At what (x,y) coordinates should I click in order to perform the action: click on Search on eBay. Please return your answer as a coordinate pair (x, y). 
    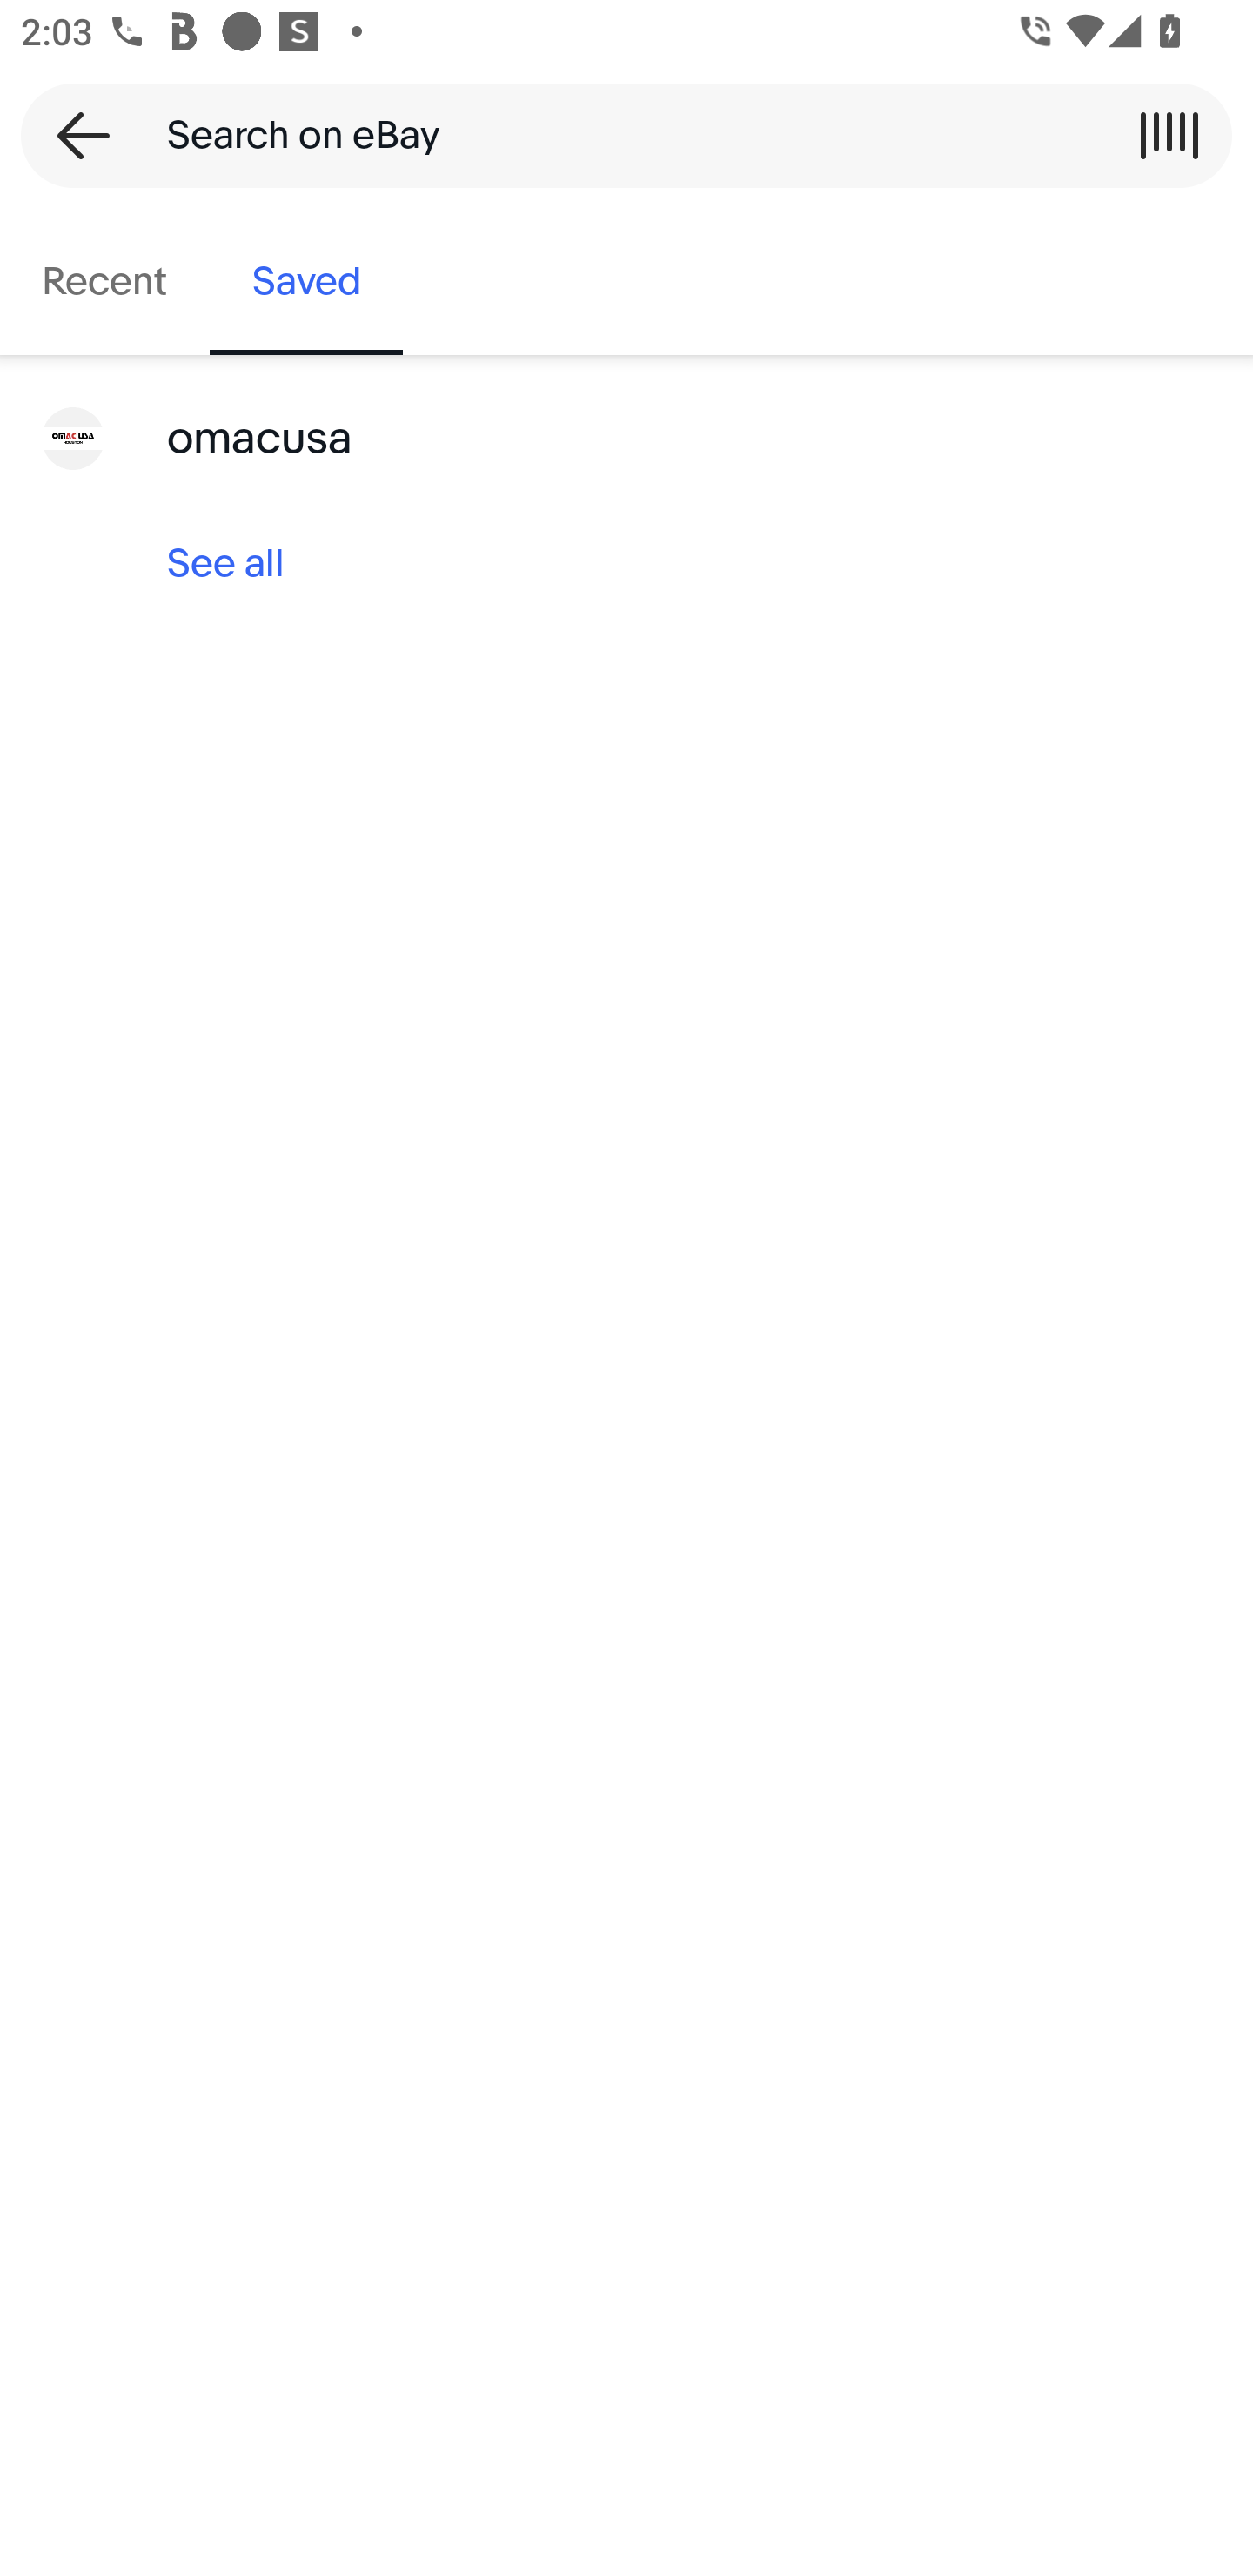
    Looking at the image, I should click on (616, 135).